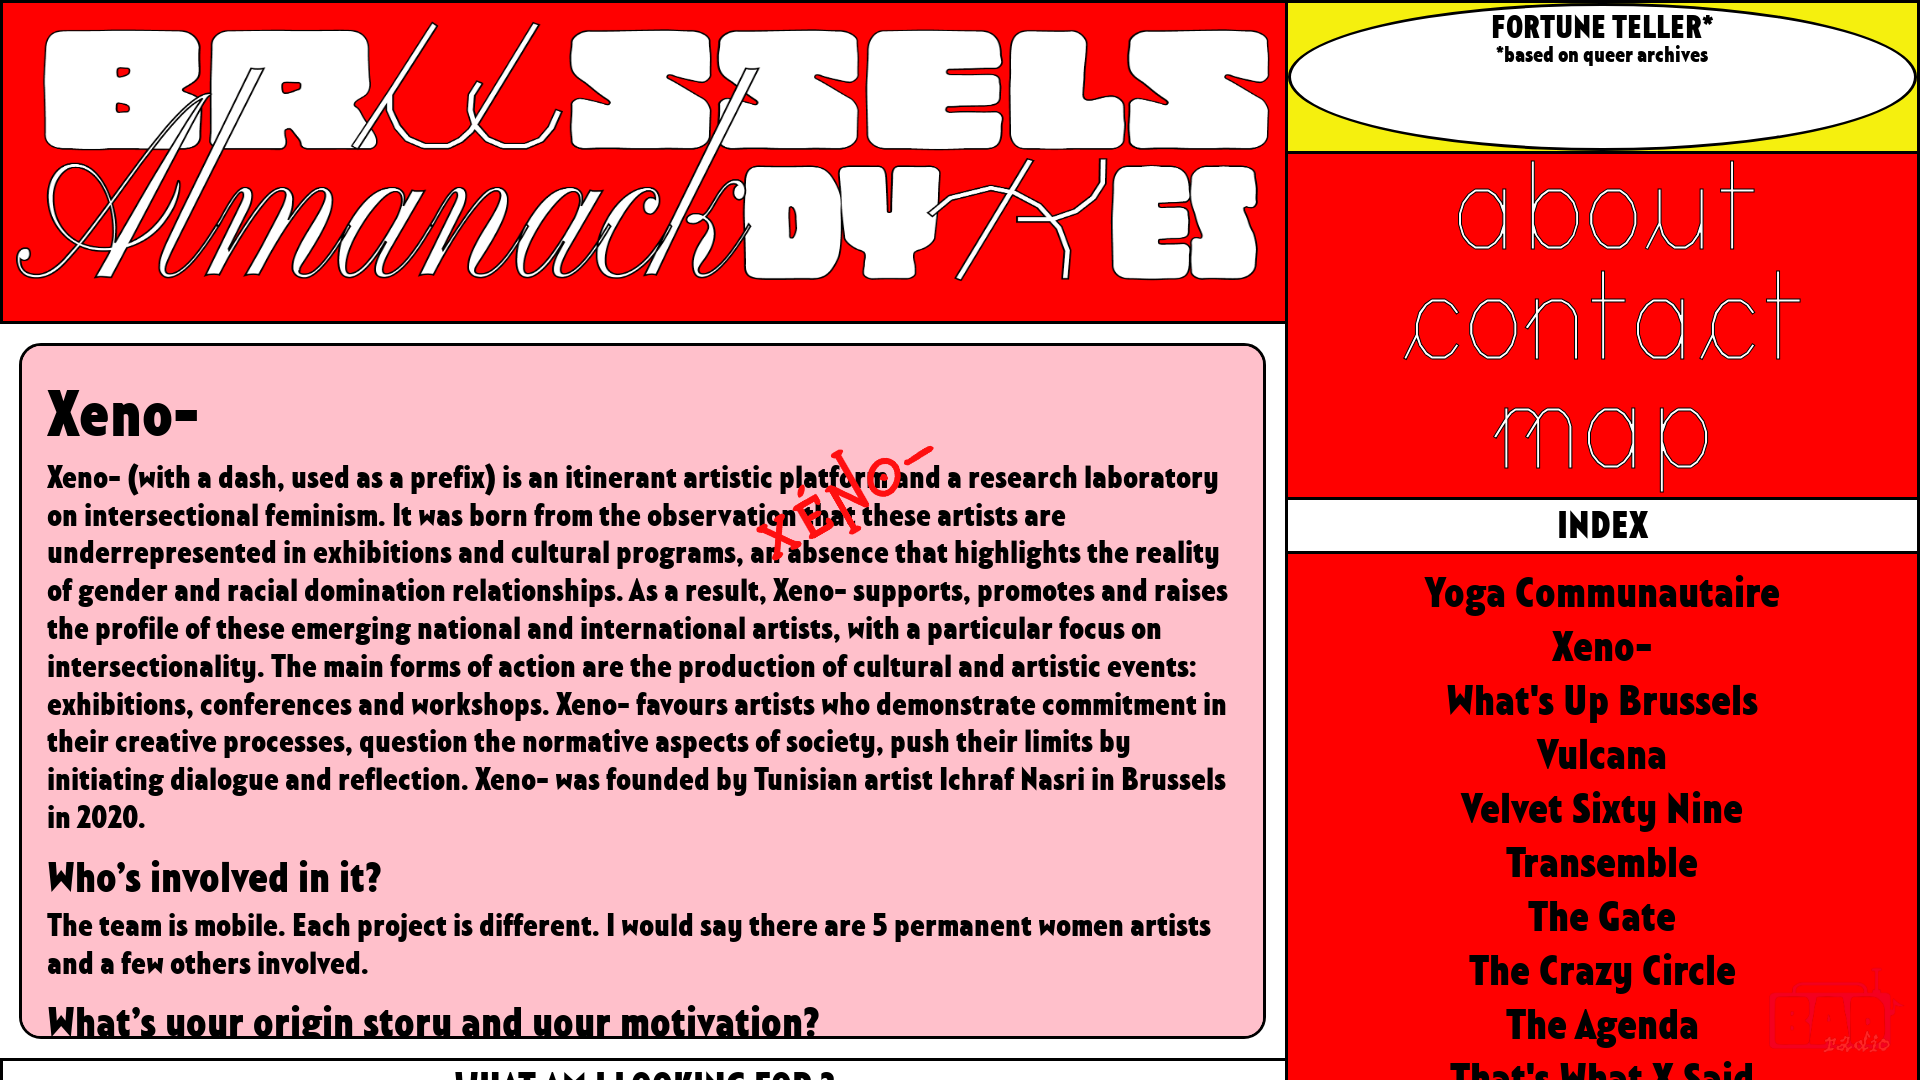  What do you see at coordinates (1602, 809) in the screenshot?
I see `Velvet Sixty Nine` at bounding box center [1602, 809].